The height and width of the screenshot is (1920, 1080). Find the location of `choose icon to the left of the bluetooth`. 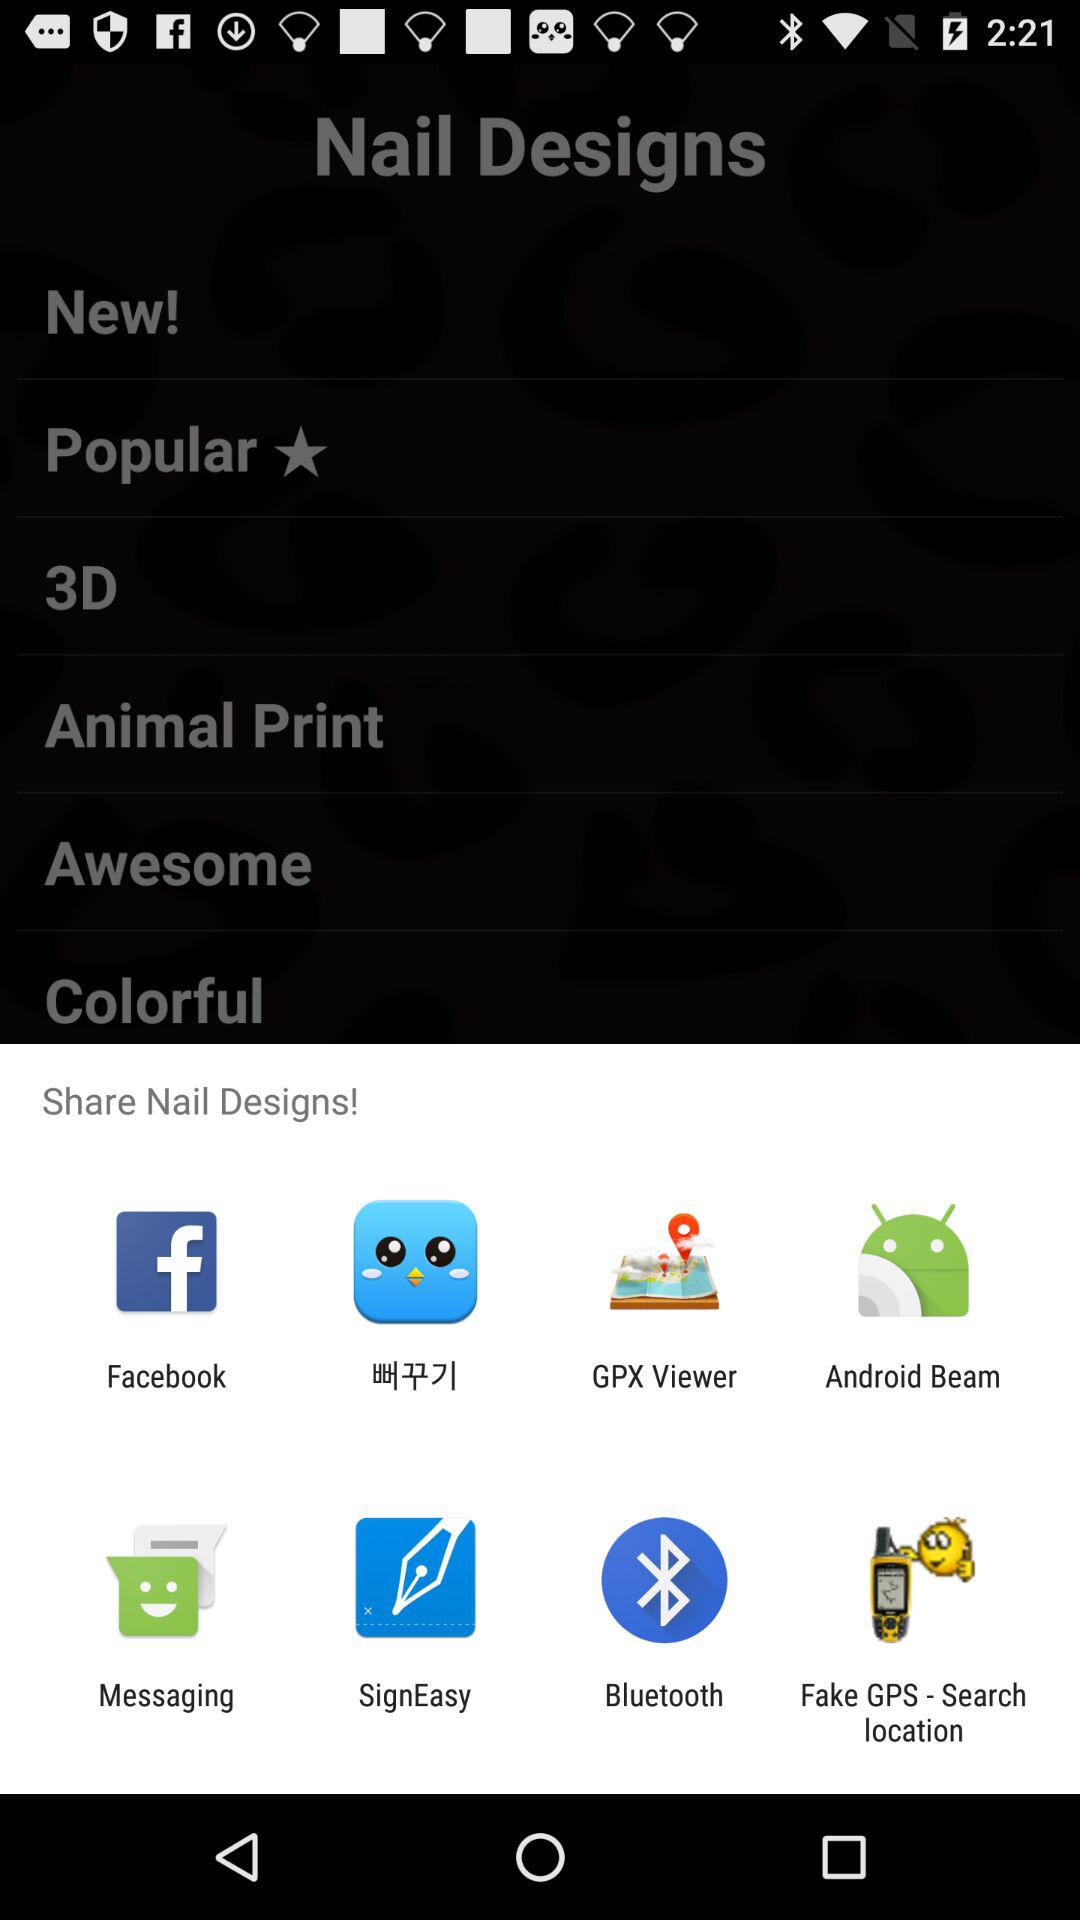

choose icon to the left of the bluetooth is located at coordinates (414, 1712).